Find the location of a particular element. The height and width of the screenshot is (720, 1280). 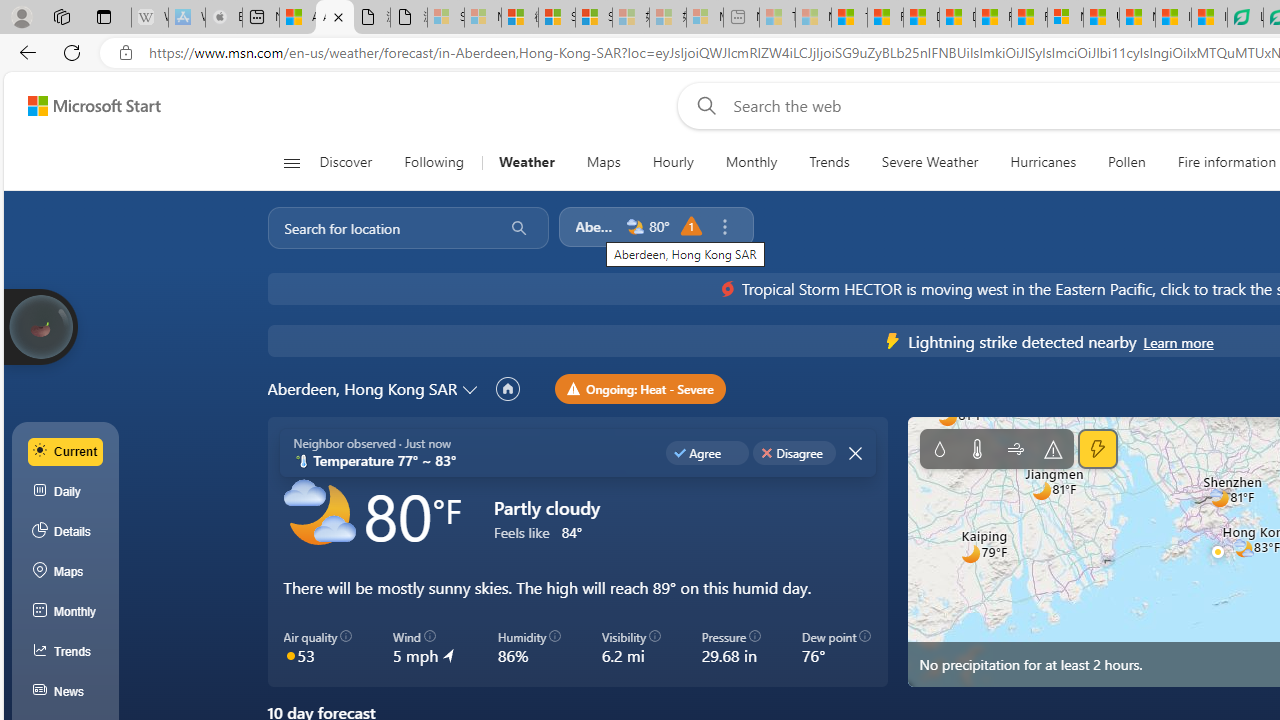

Ongoing: Heat - Severe is located at coordinates (640, 388).